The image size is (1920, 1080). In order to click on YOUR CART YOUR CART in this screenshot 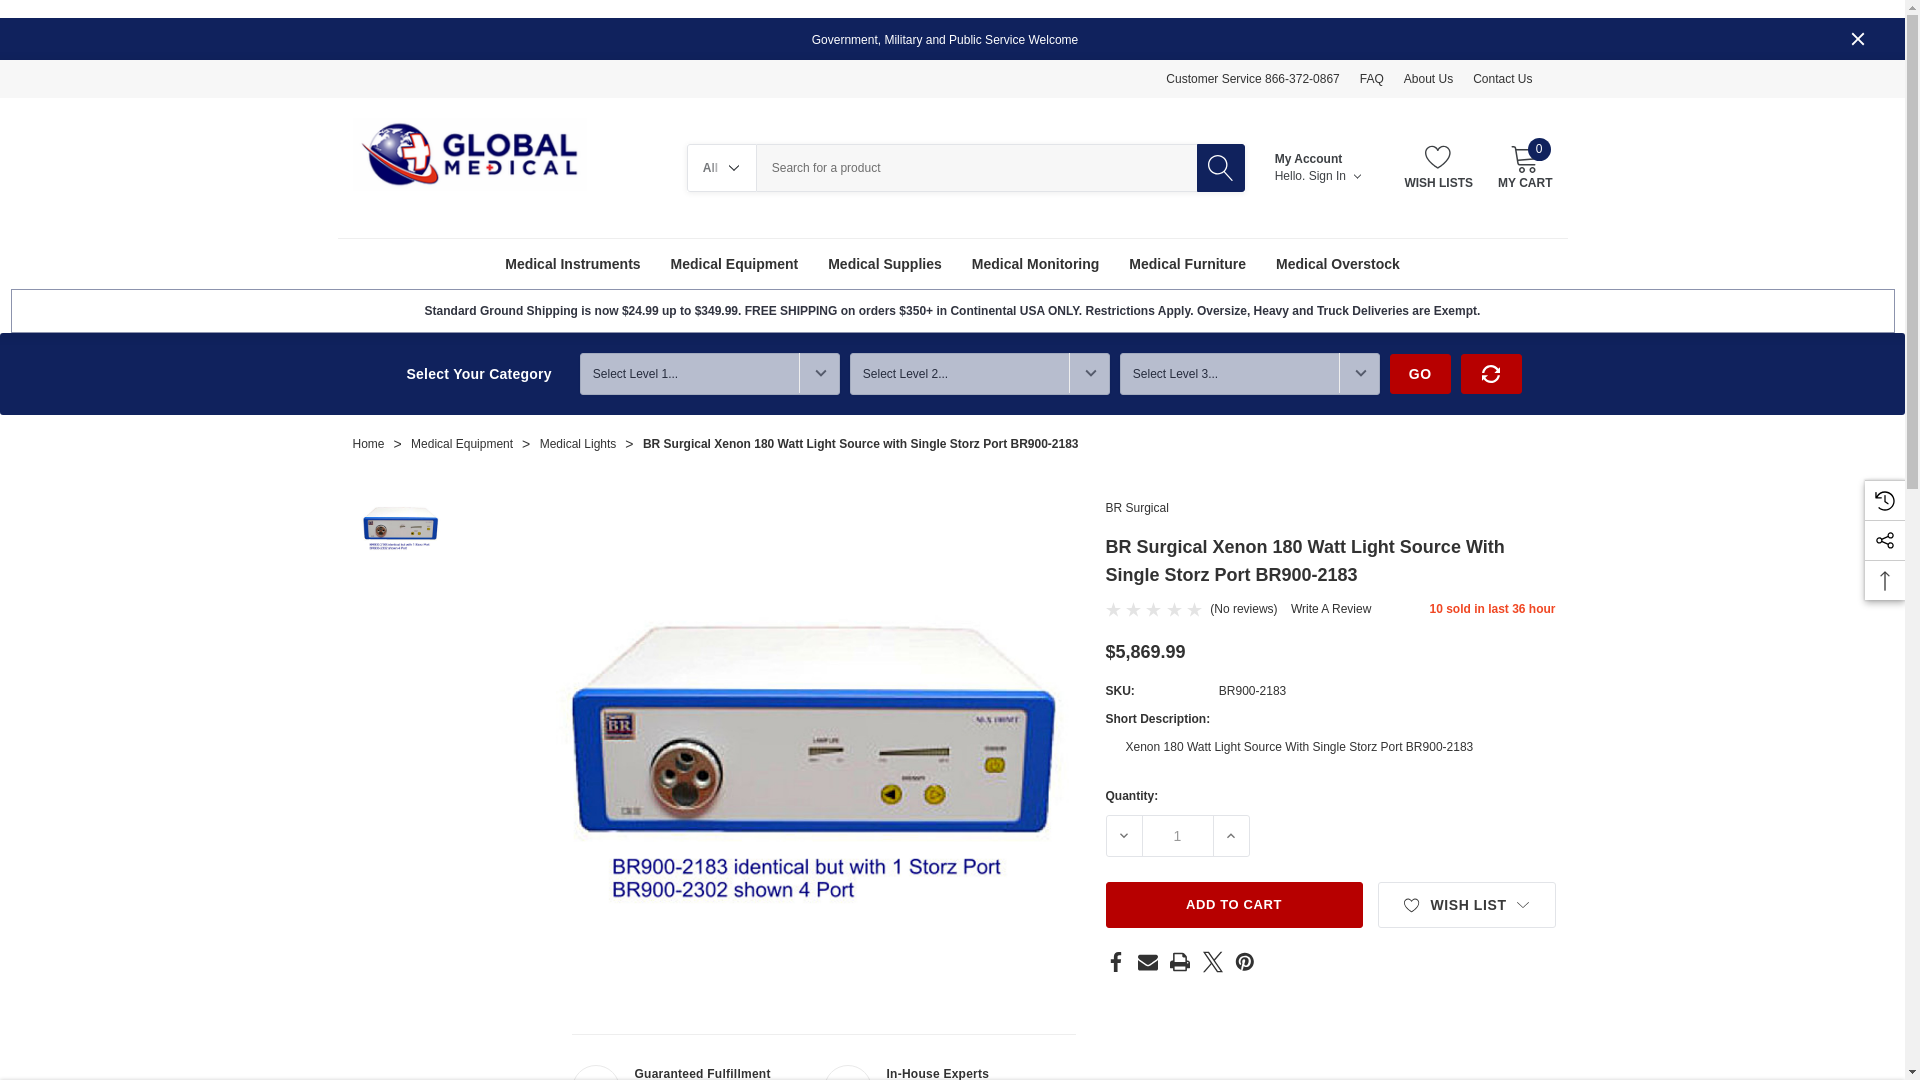, I will do `click(1524, 157)`.